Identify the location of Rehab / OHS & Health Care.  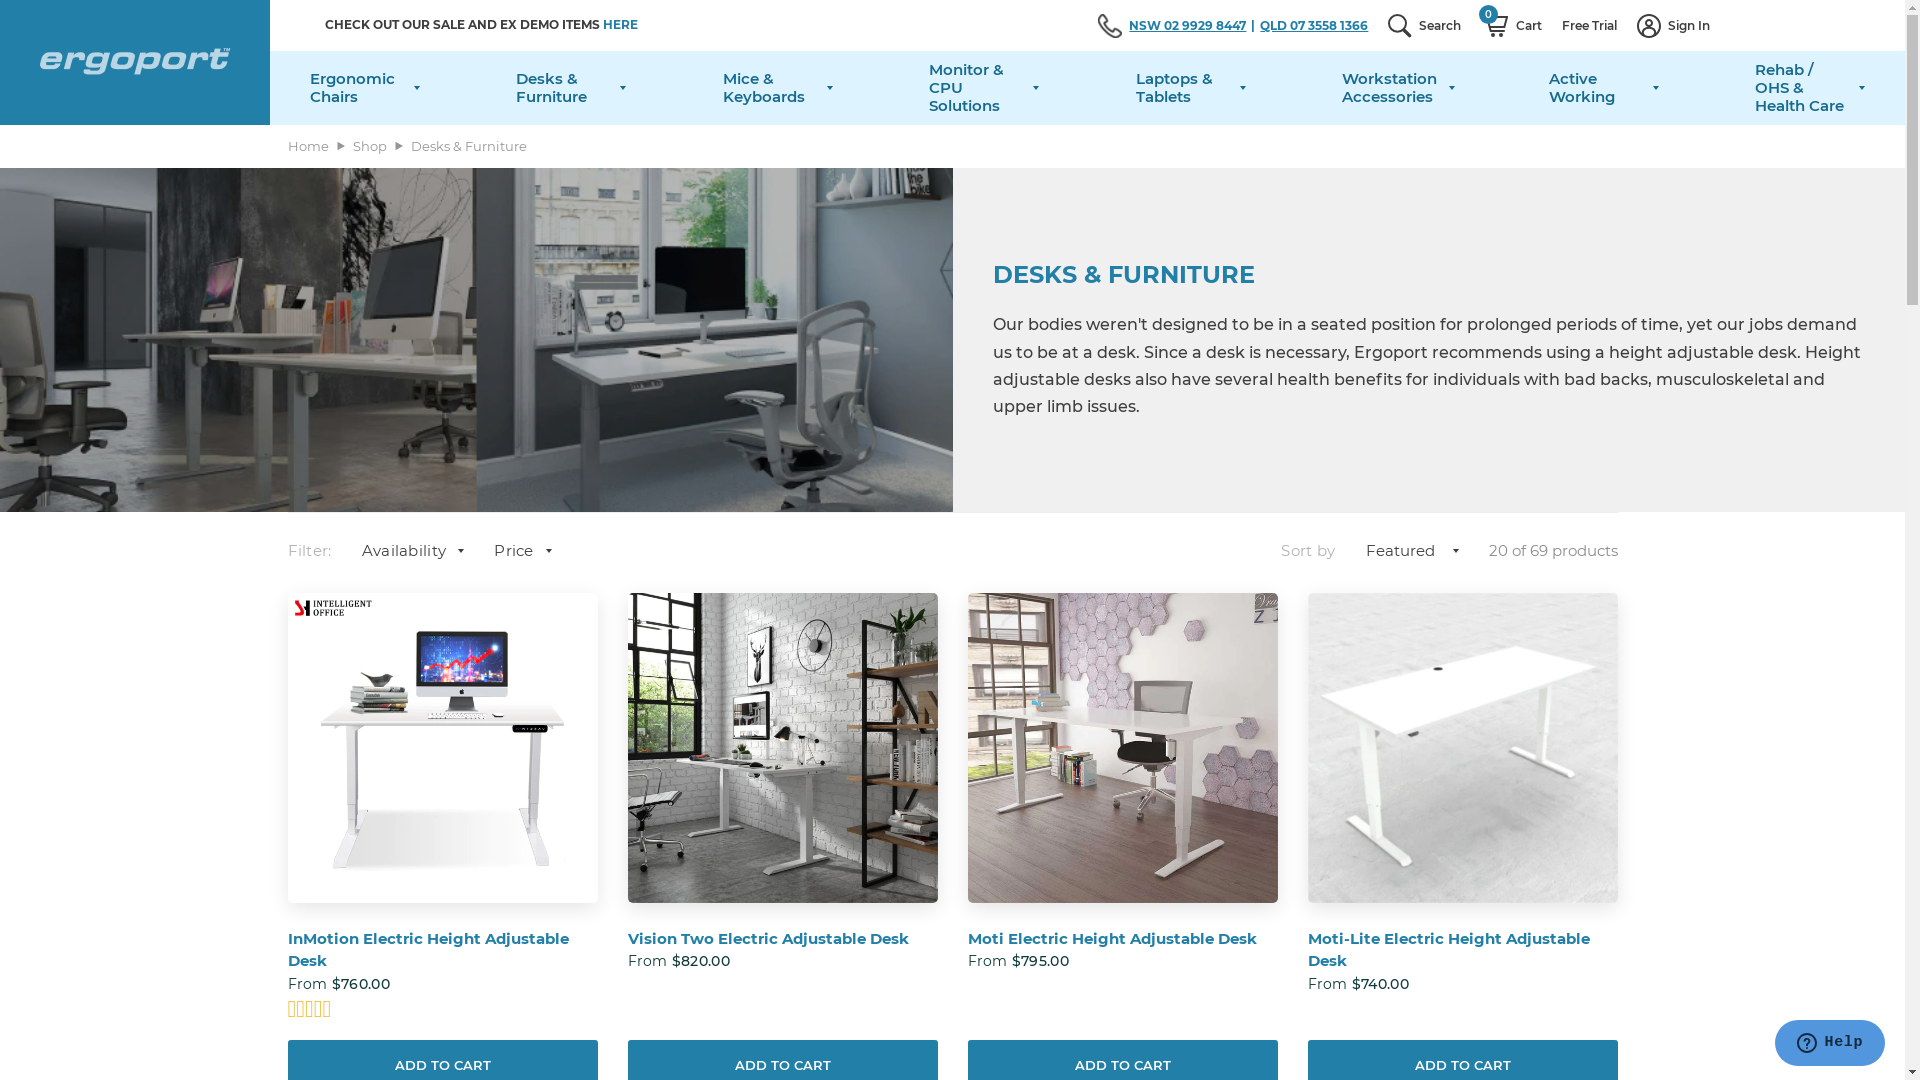
(1810, 88).